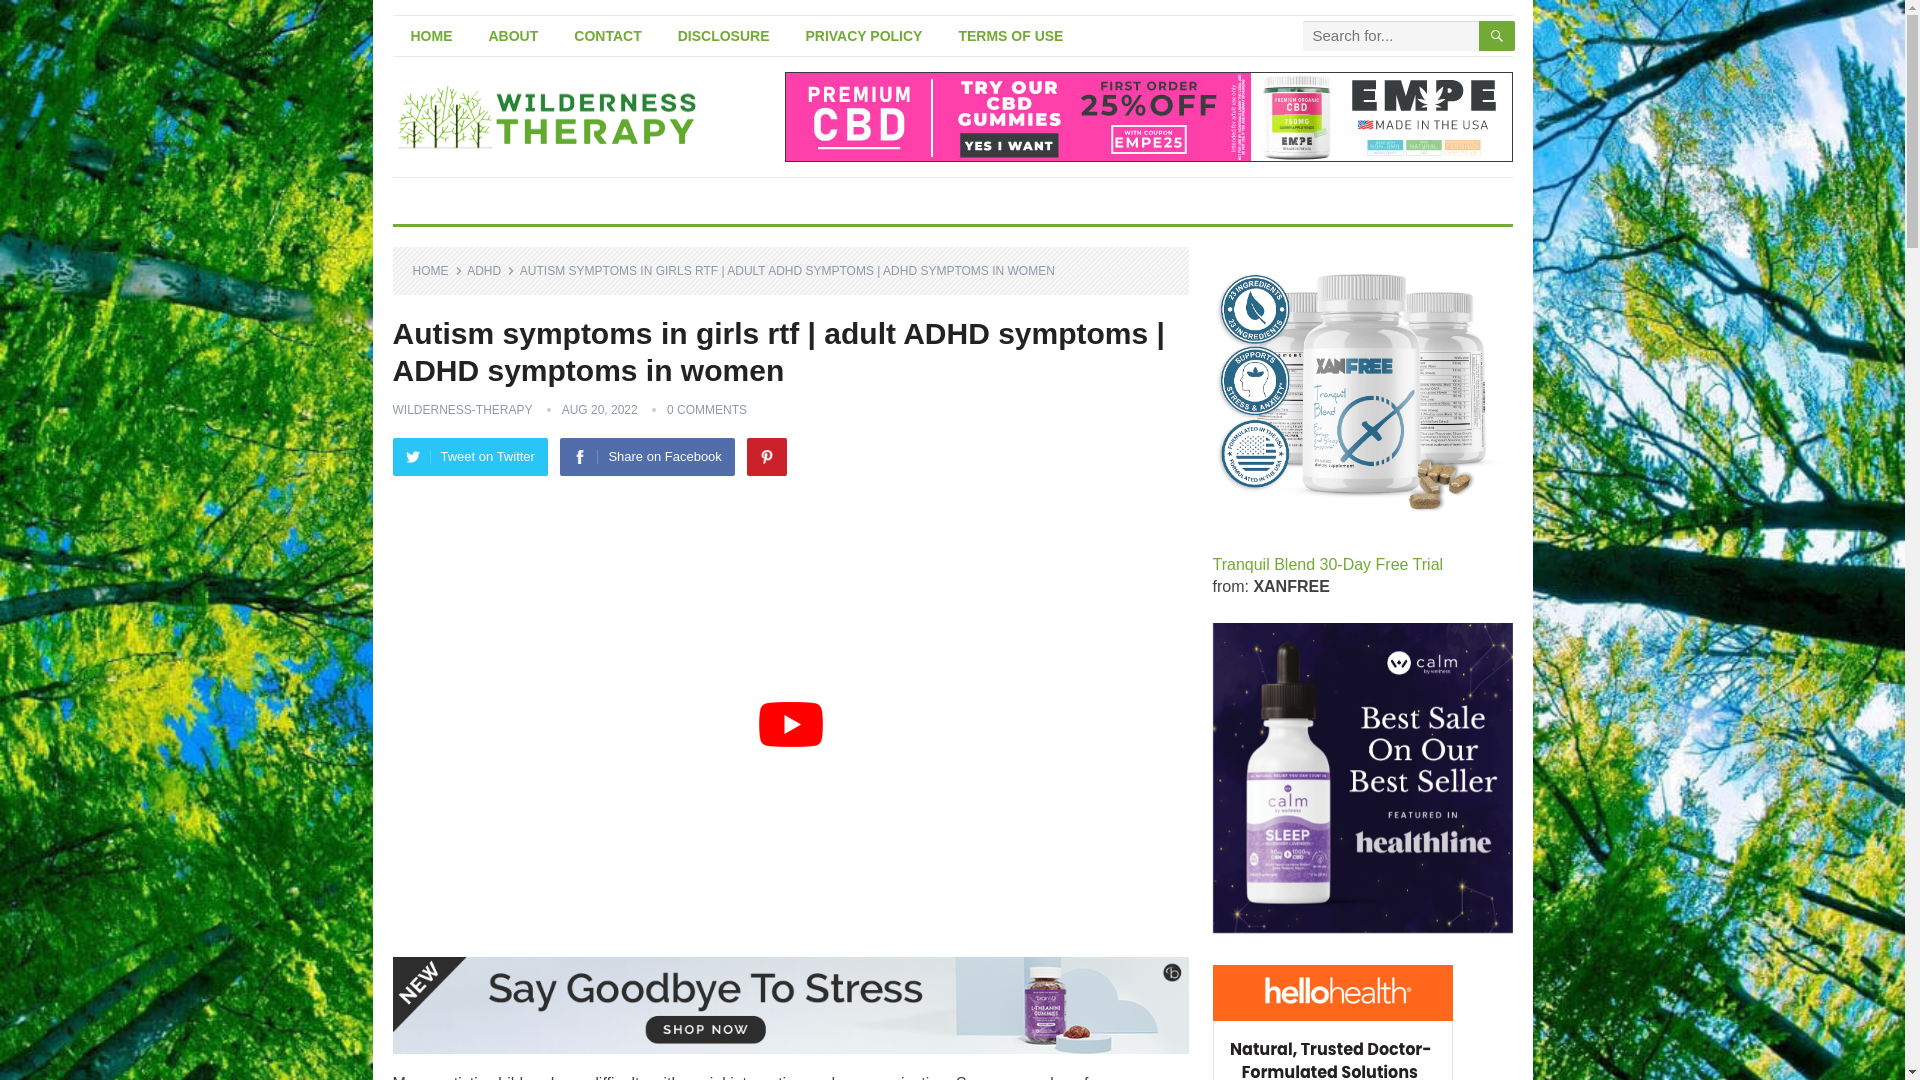  Describe the element at coordinates (469, 457) in the screenshot. I see `Tweet on Twitter` at that location.